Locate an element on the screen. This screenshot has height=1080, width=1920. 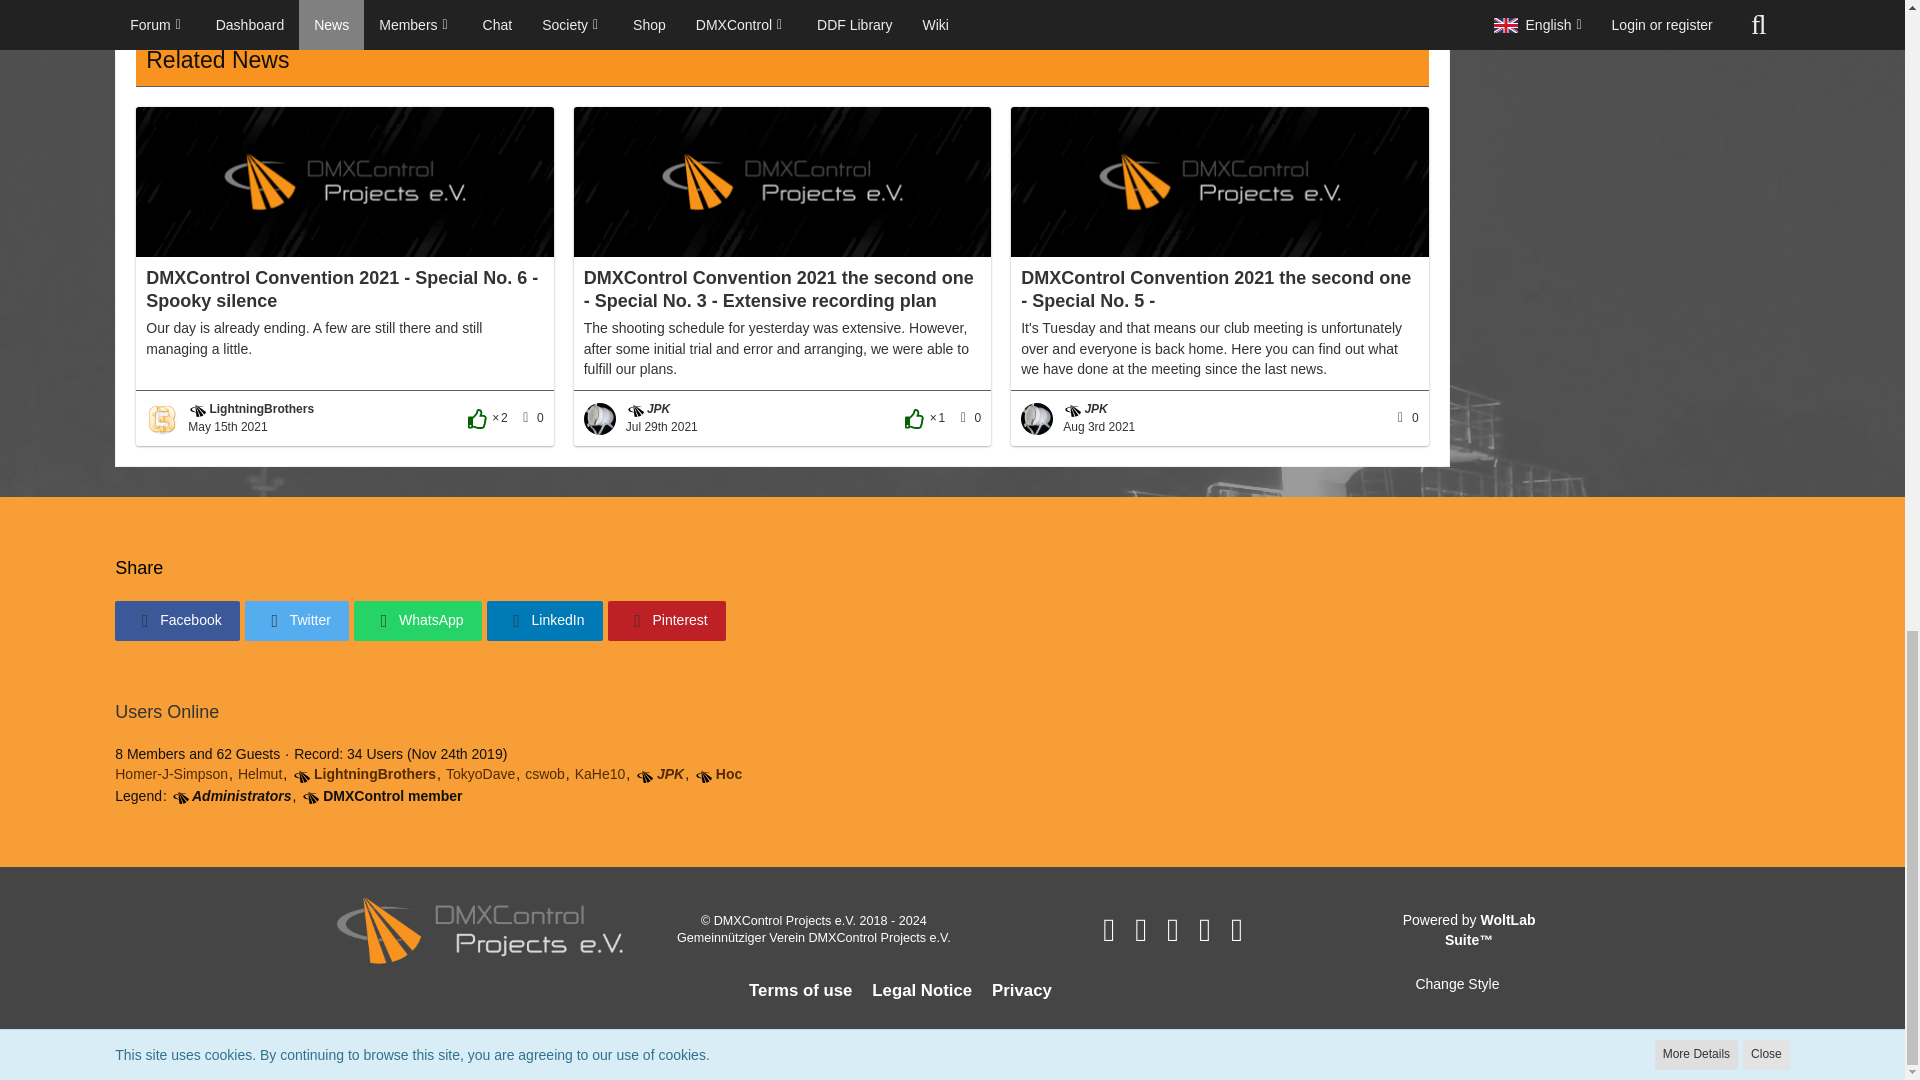
Facebook is located at coordinates (176, 620).